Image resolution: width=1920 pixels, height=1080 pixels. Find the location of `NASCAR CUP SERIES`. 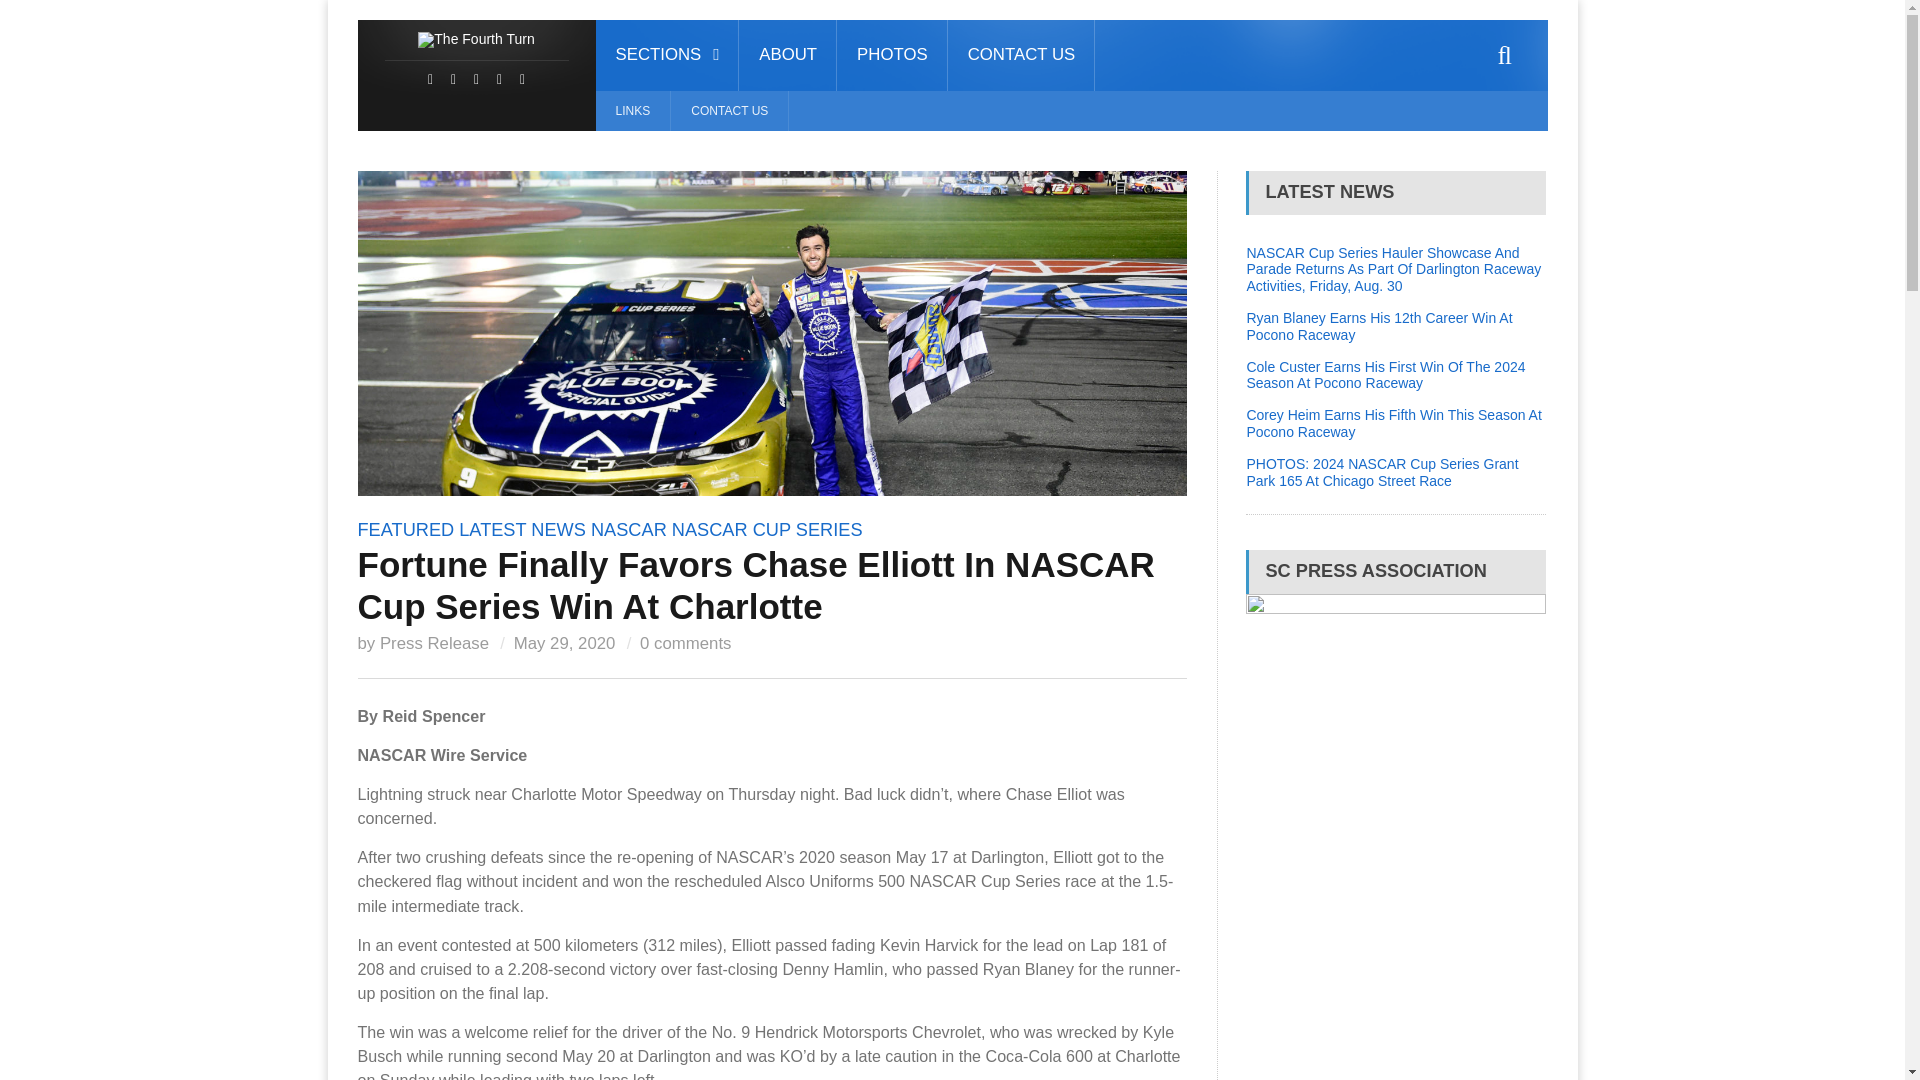

NASCAR CUP SERIES is located at coordinates (767, 530).